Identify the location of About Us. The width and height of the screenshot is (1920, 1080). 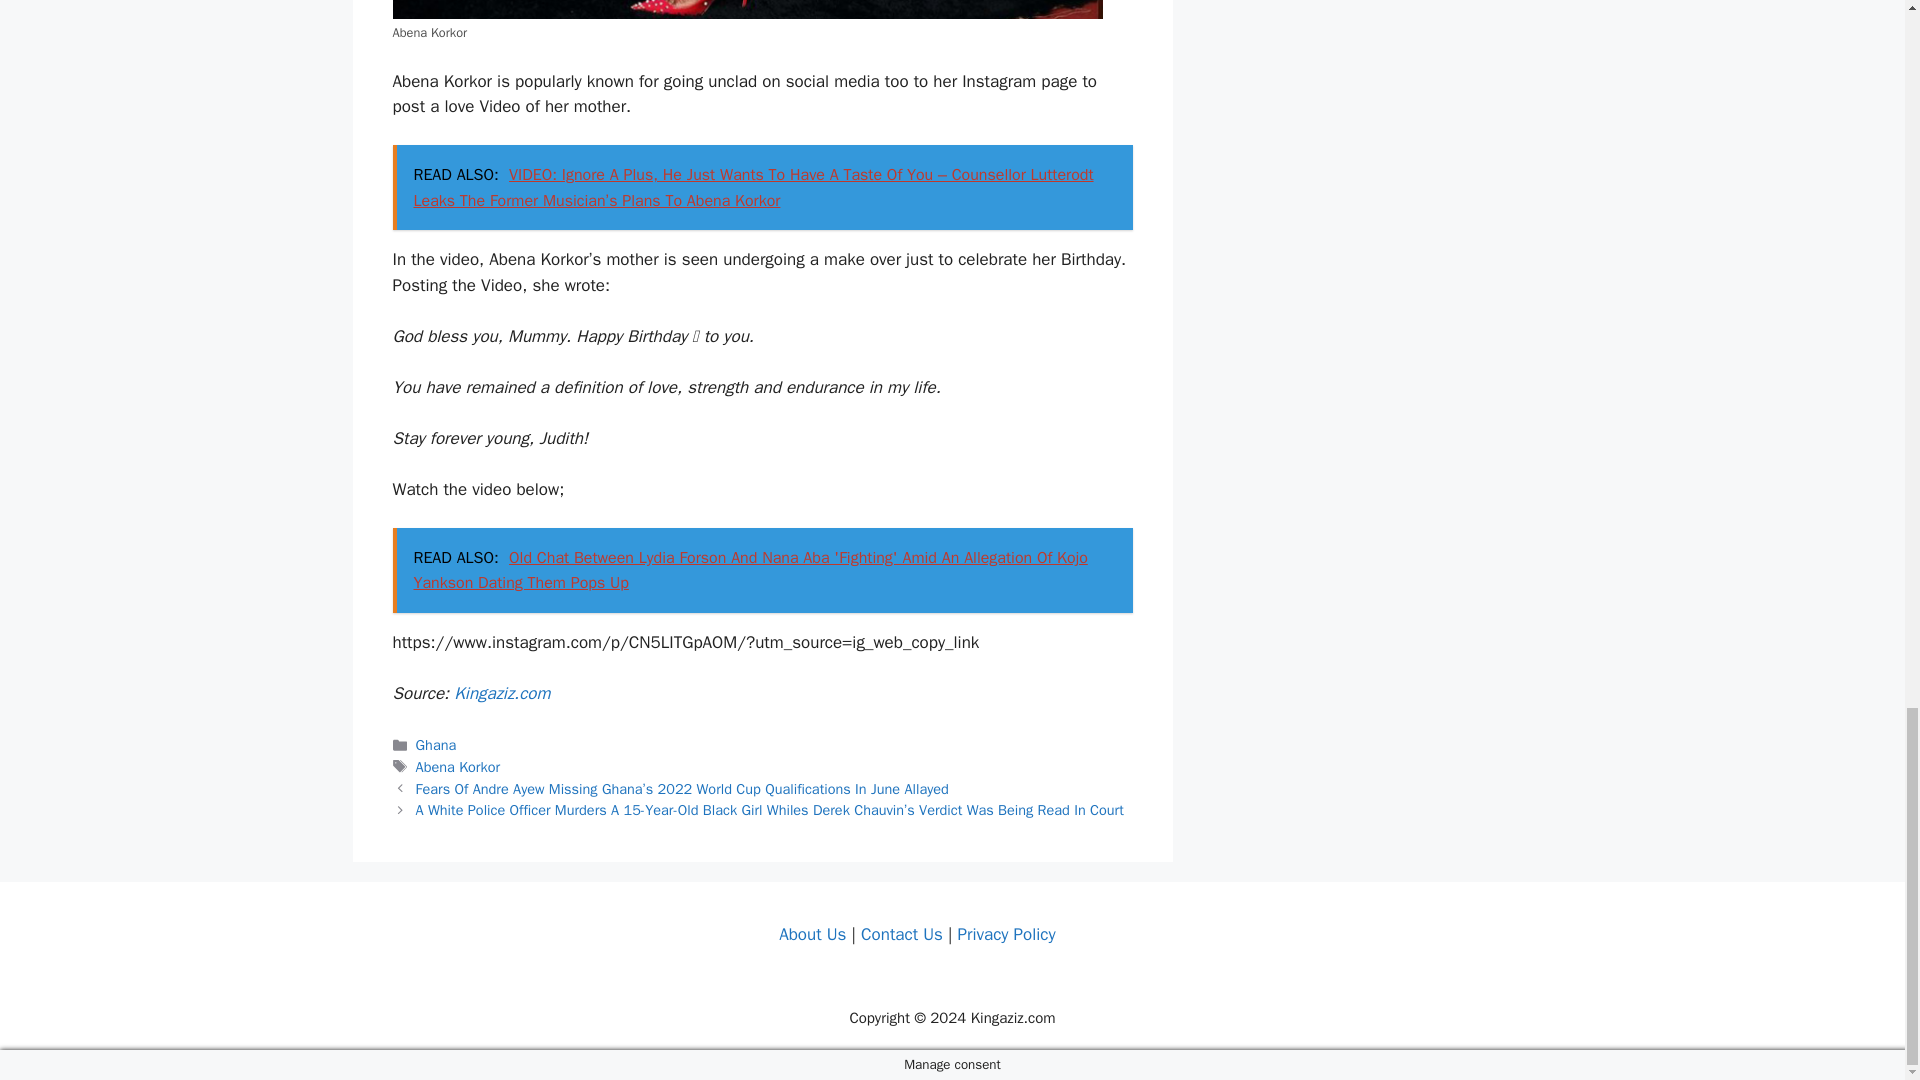
(812, 934).